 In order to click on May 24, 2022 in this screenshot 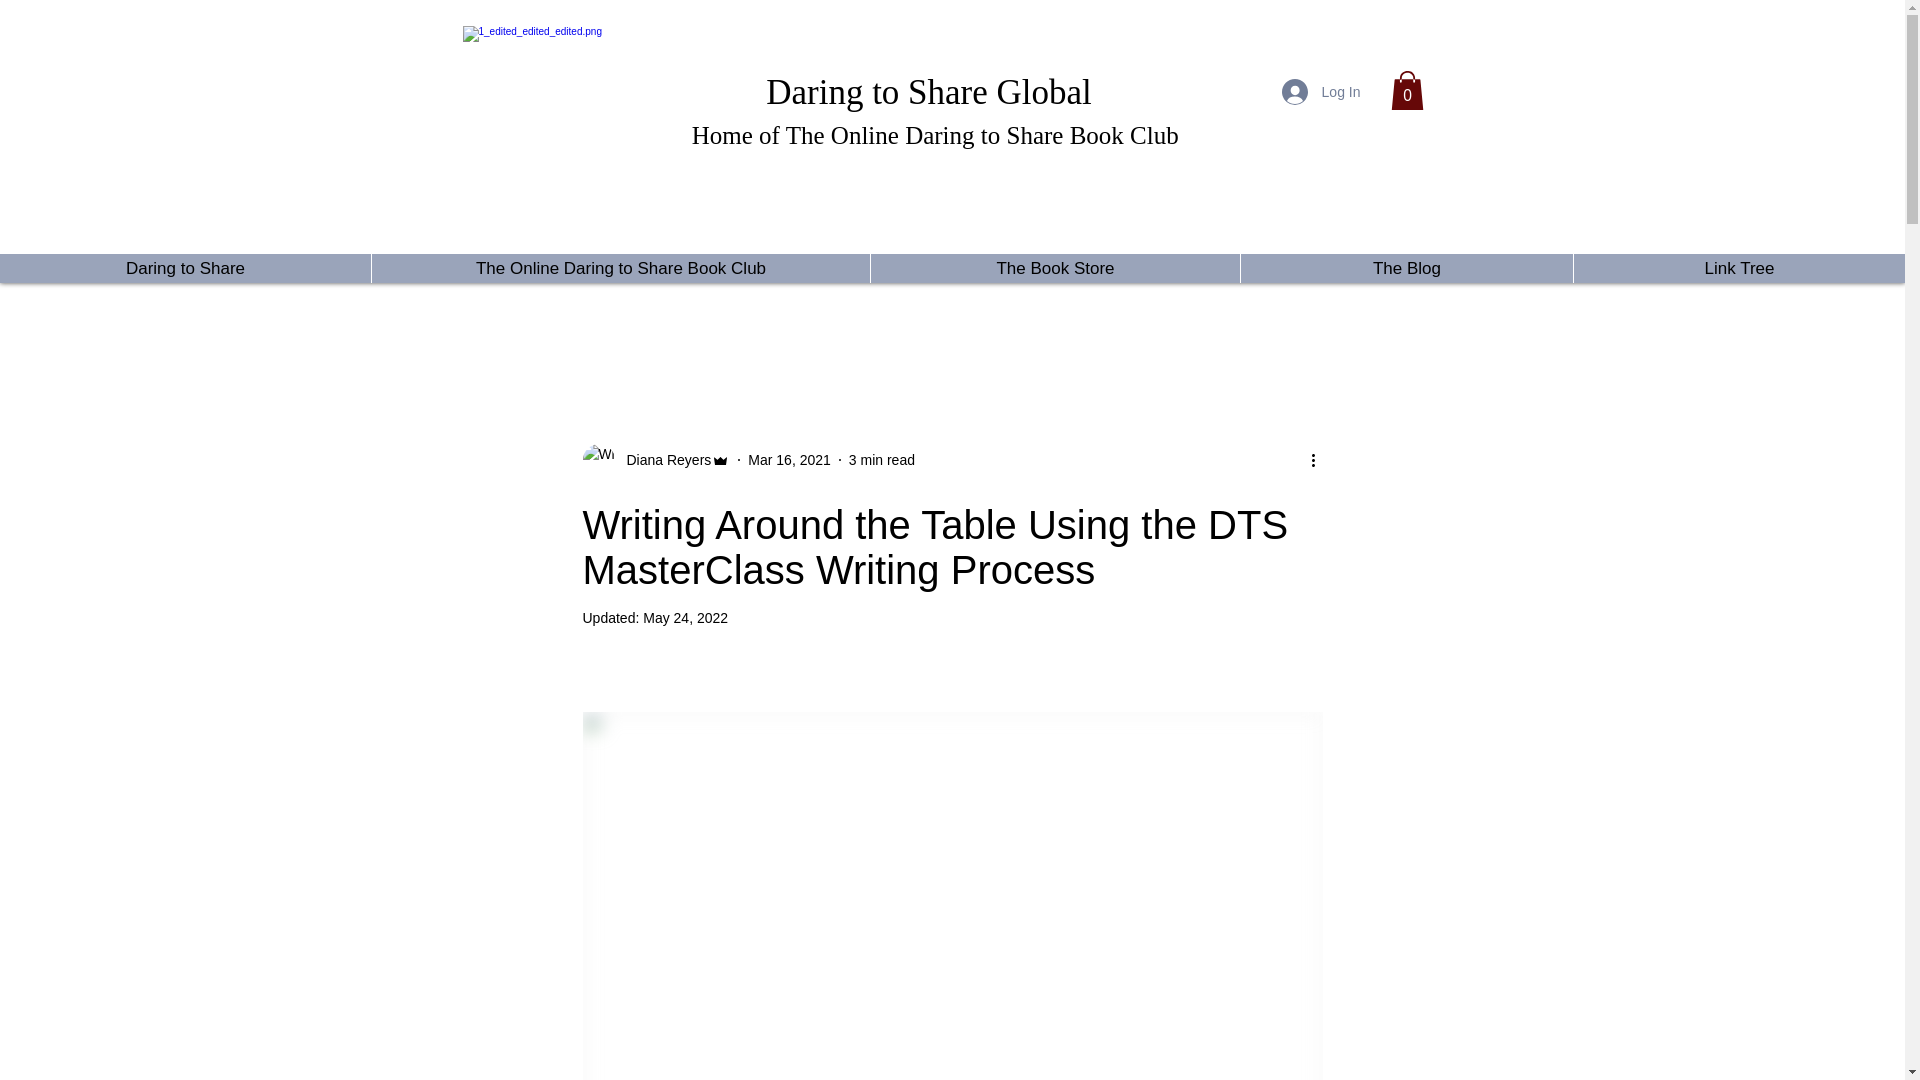, I will do `click(685, 618)`.